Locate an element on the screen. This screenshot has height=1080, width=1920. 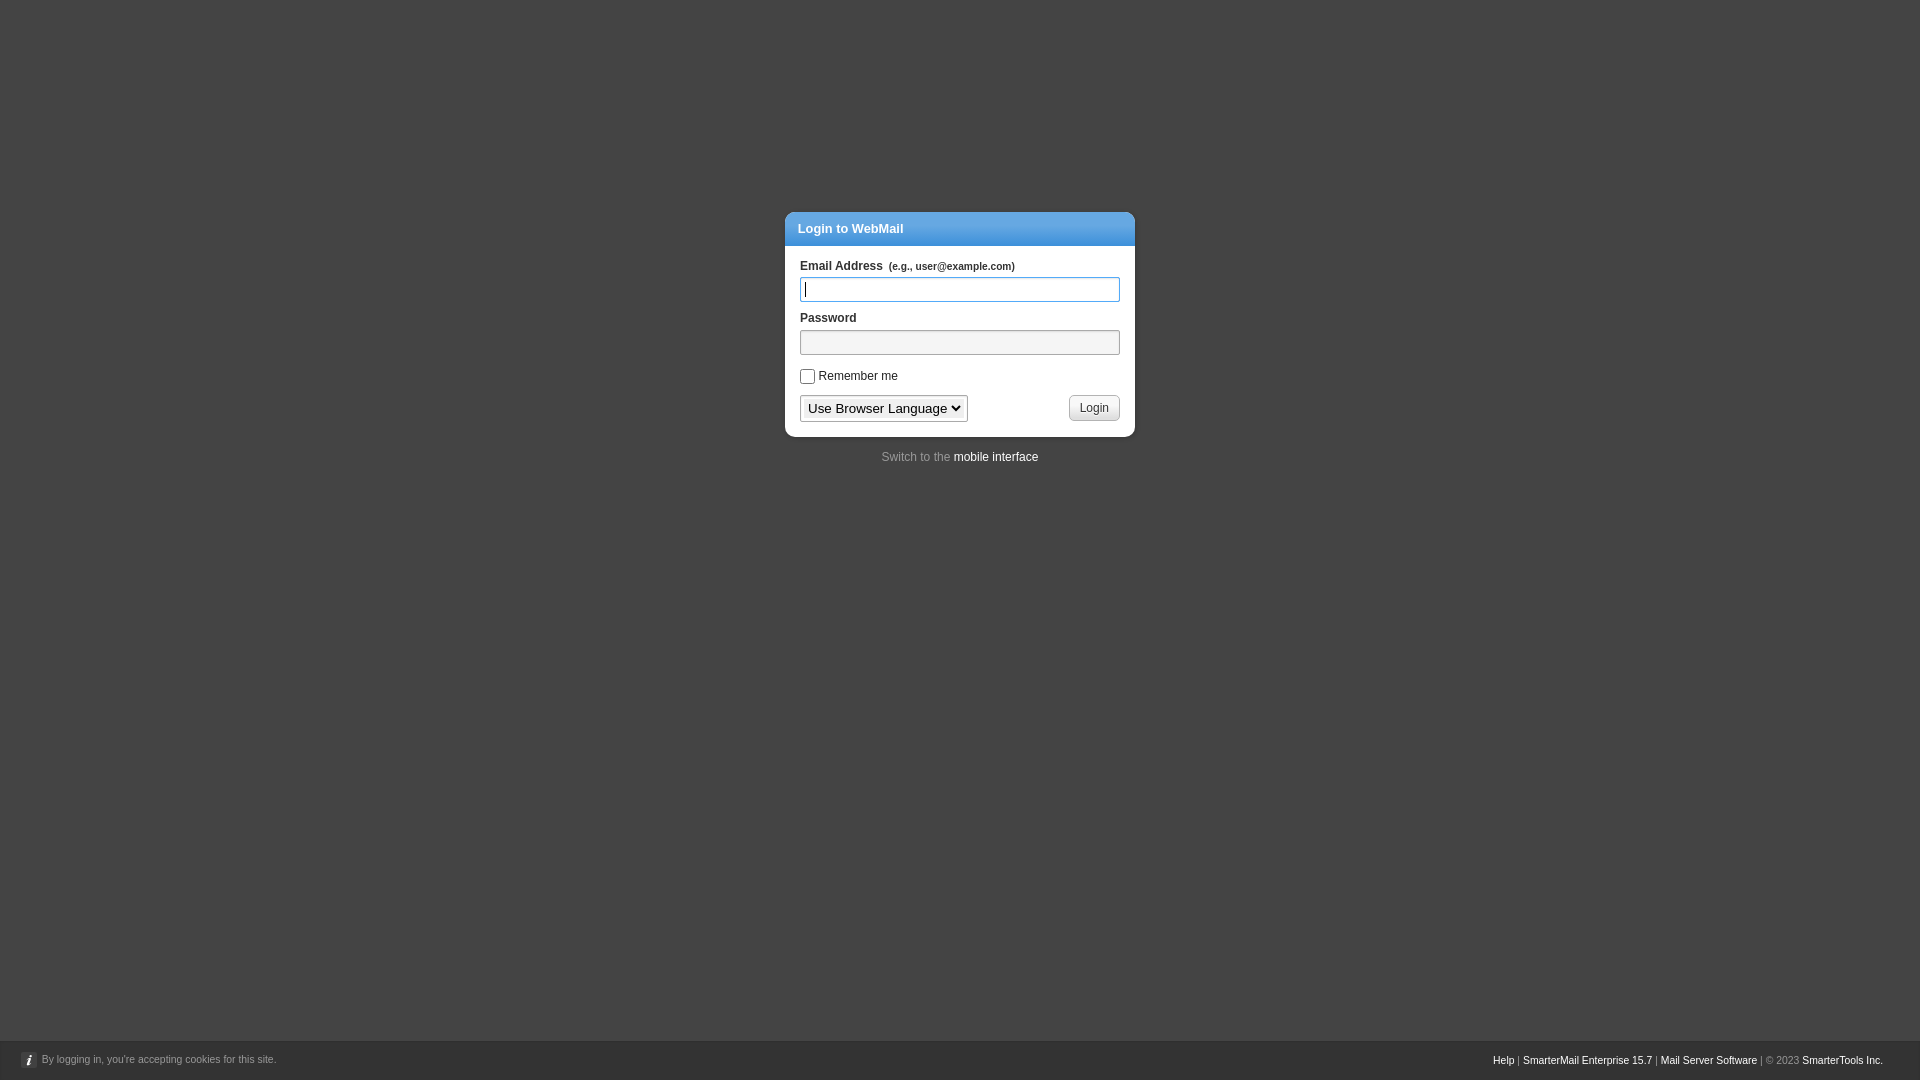
Mail Server Software is located at coordinates (1709, 1060).